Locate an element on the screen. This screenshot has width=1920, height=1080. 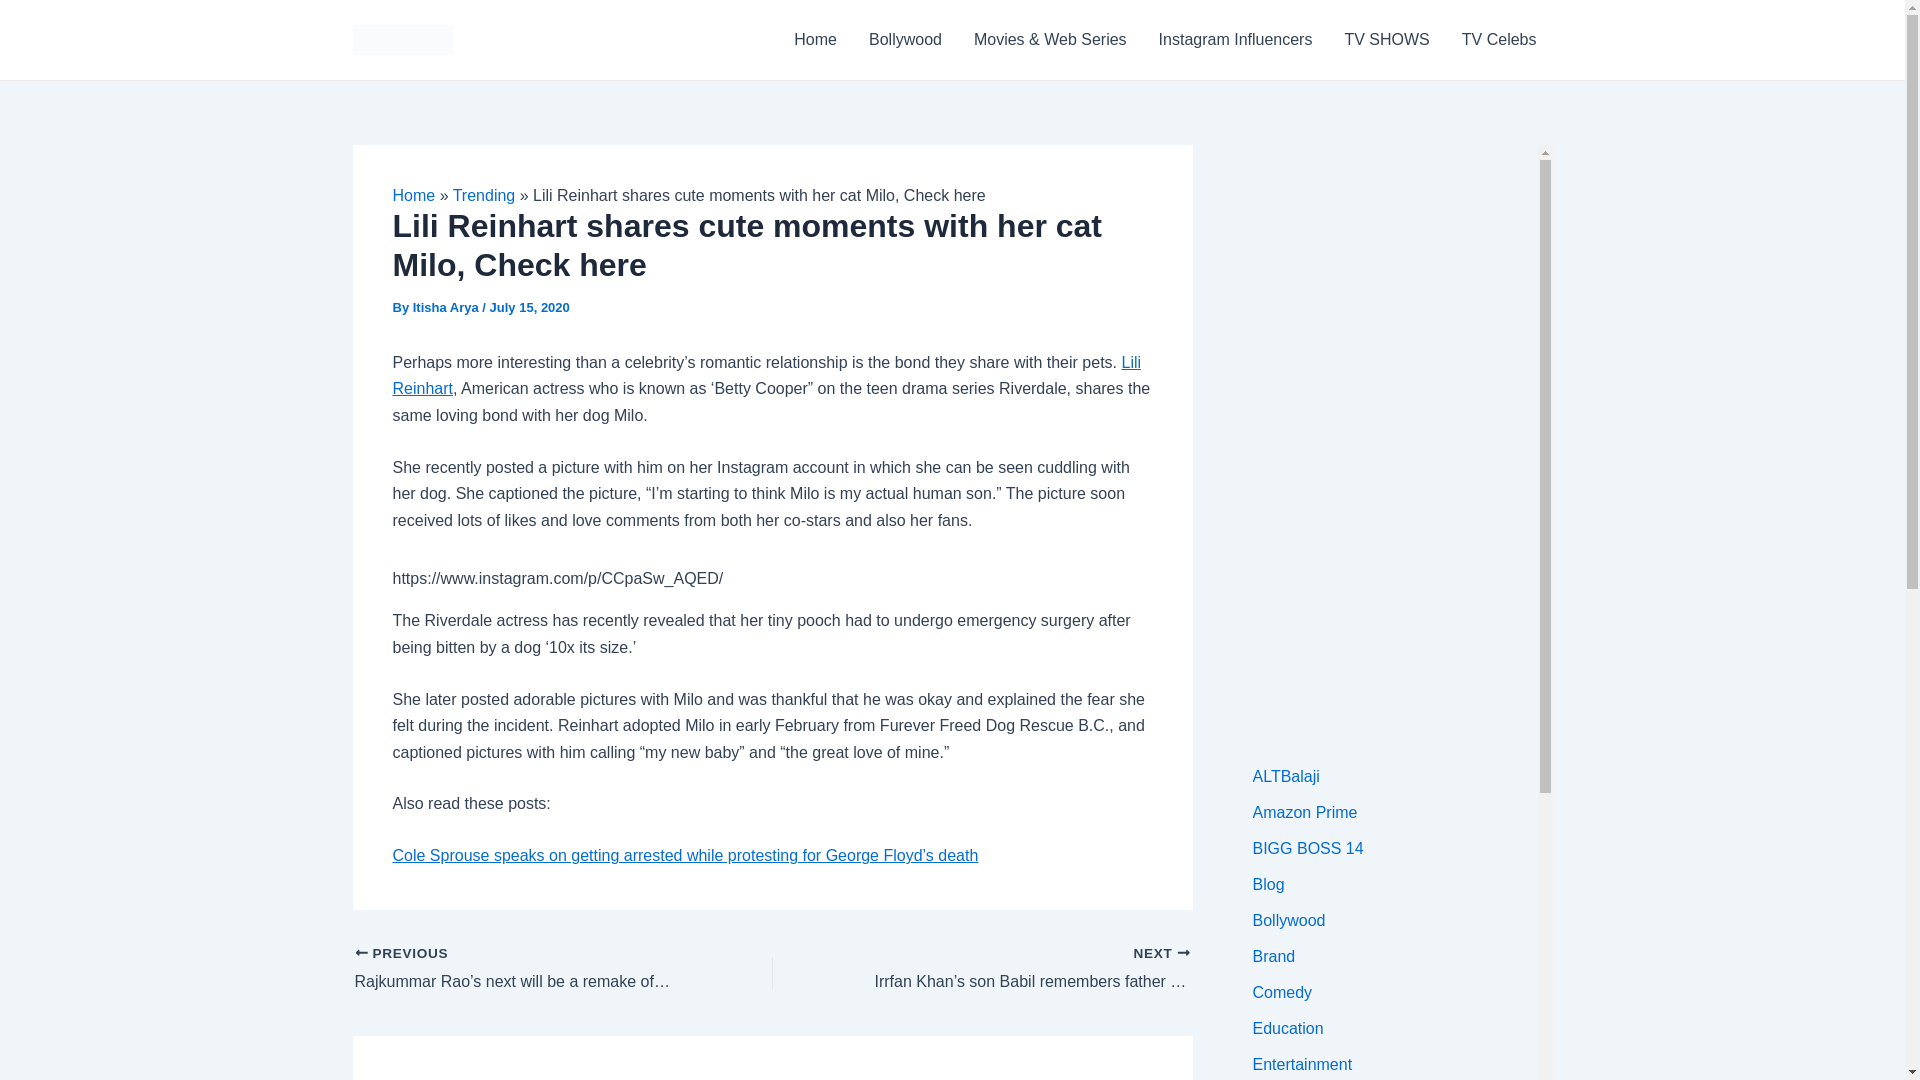
Instagram Influencers is located at coordinates (1235, 40).